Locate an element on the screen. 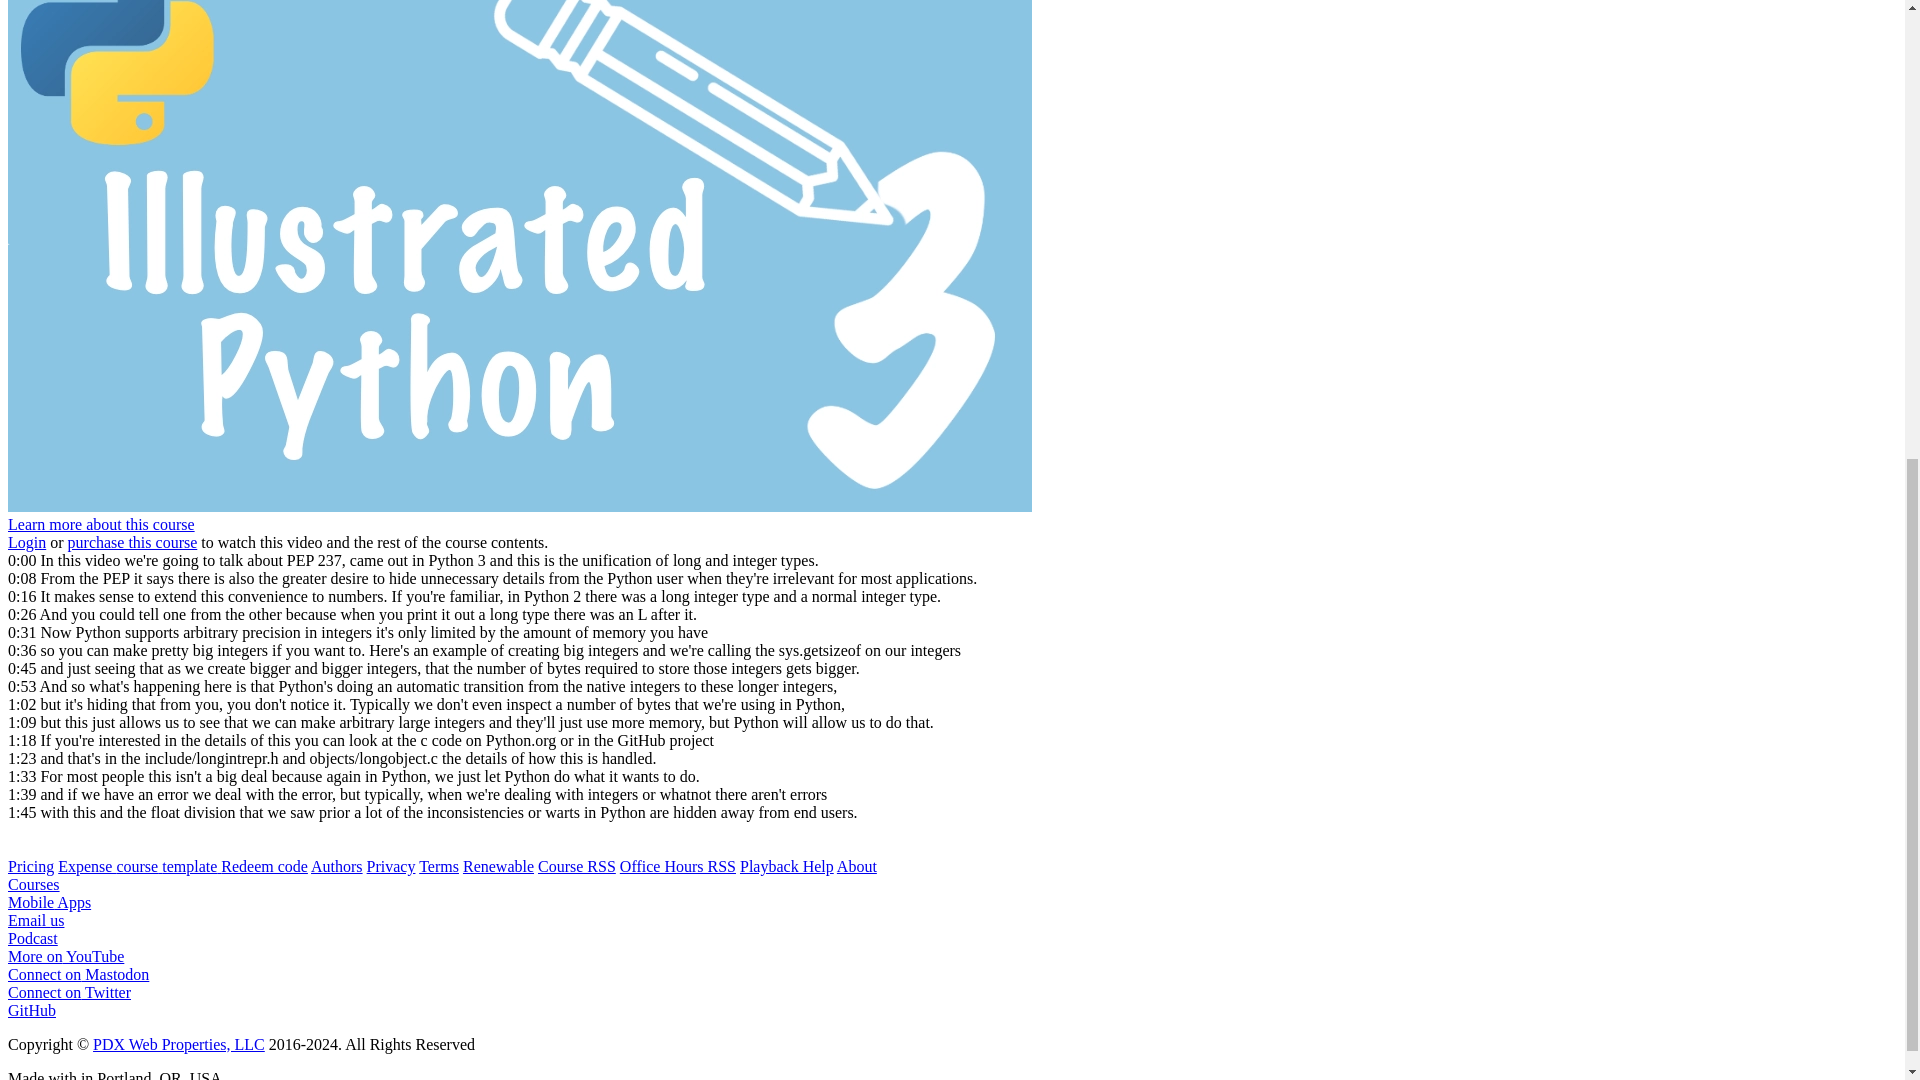 Image resolution: width=1920 pixels, height=1080 pixels. PDX Web Properties, LLC is located at coordinates (178, 1044).